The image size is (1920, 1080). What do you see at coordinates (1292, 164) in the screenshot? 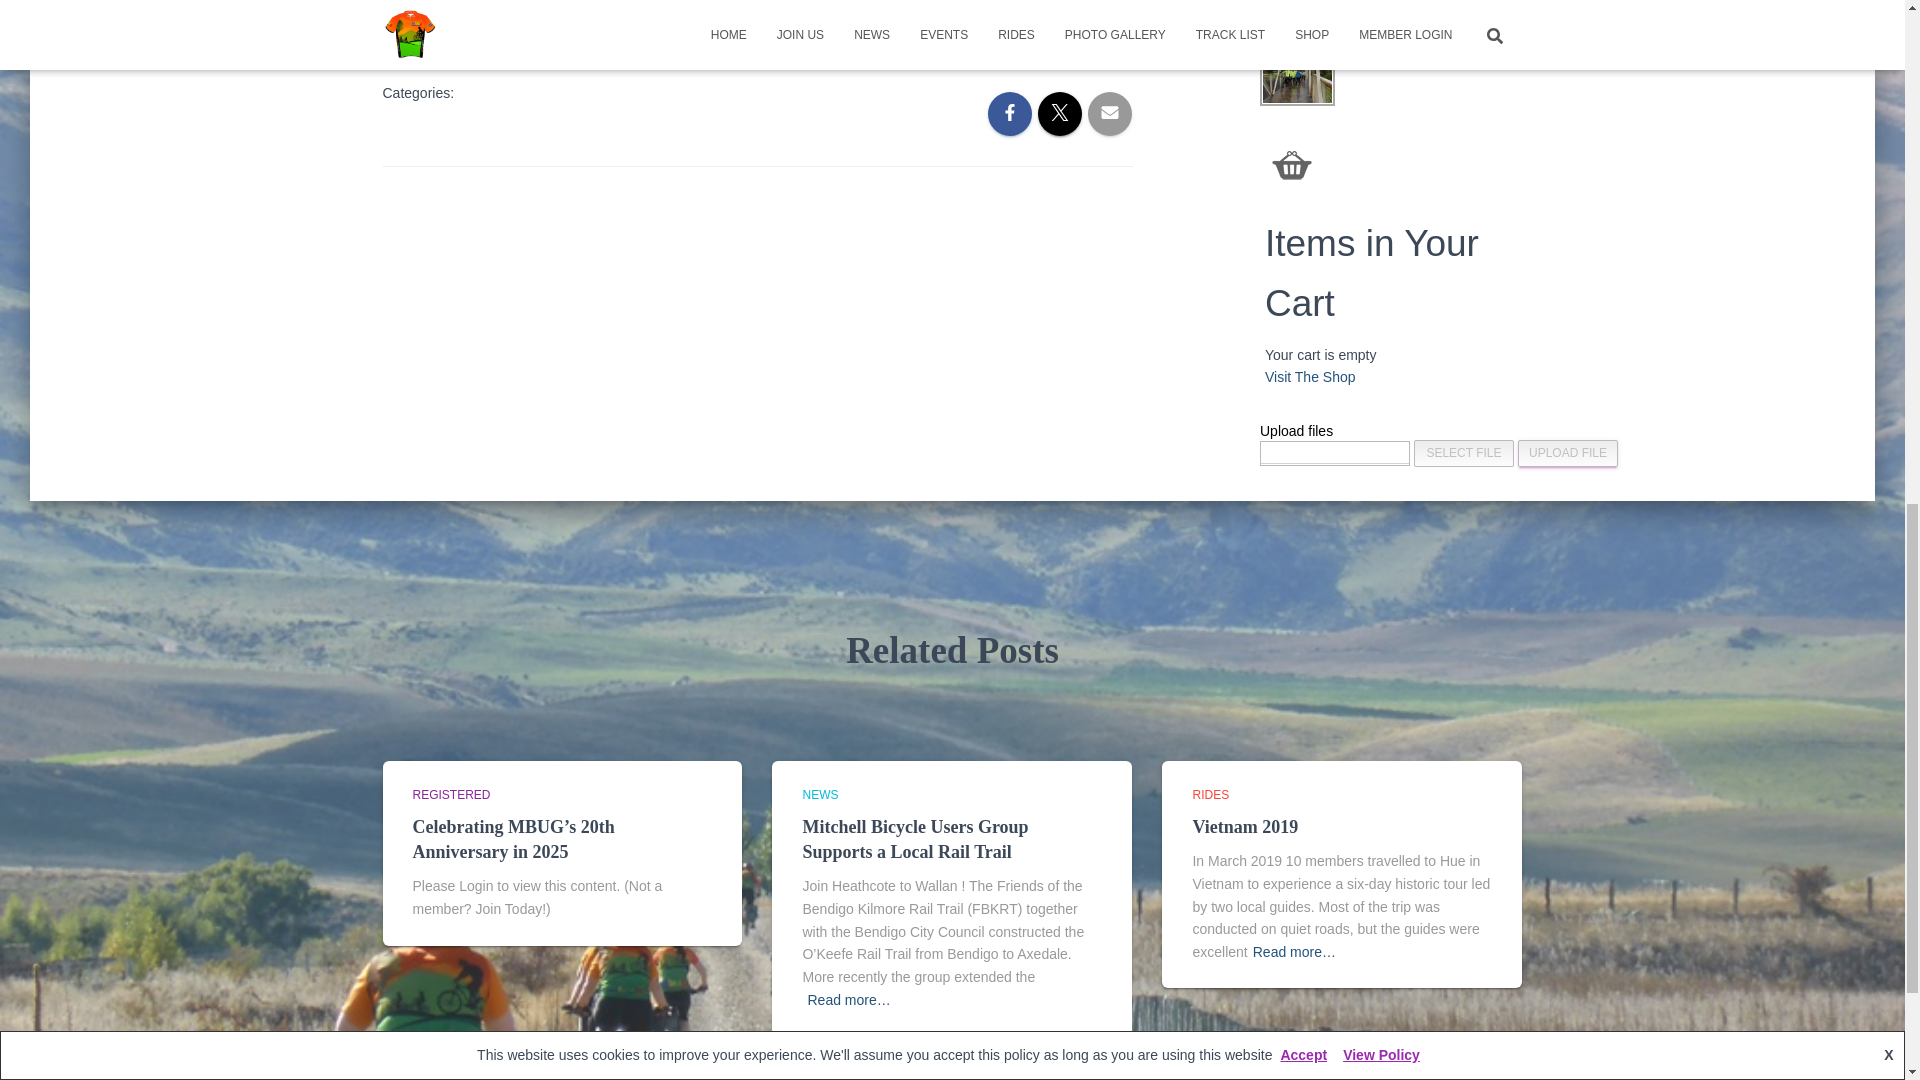
I see `Shopping Cart` at bounding box center [1292, 164].